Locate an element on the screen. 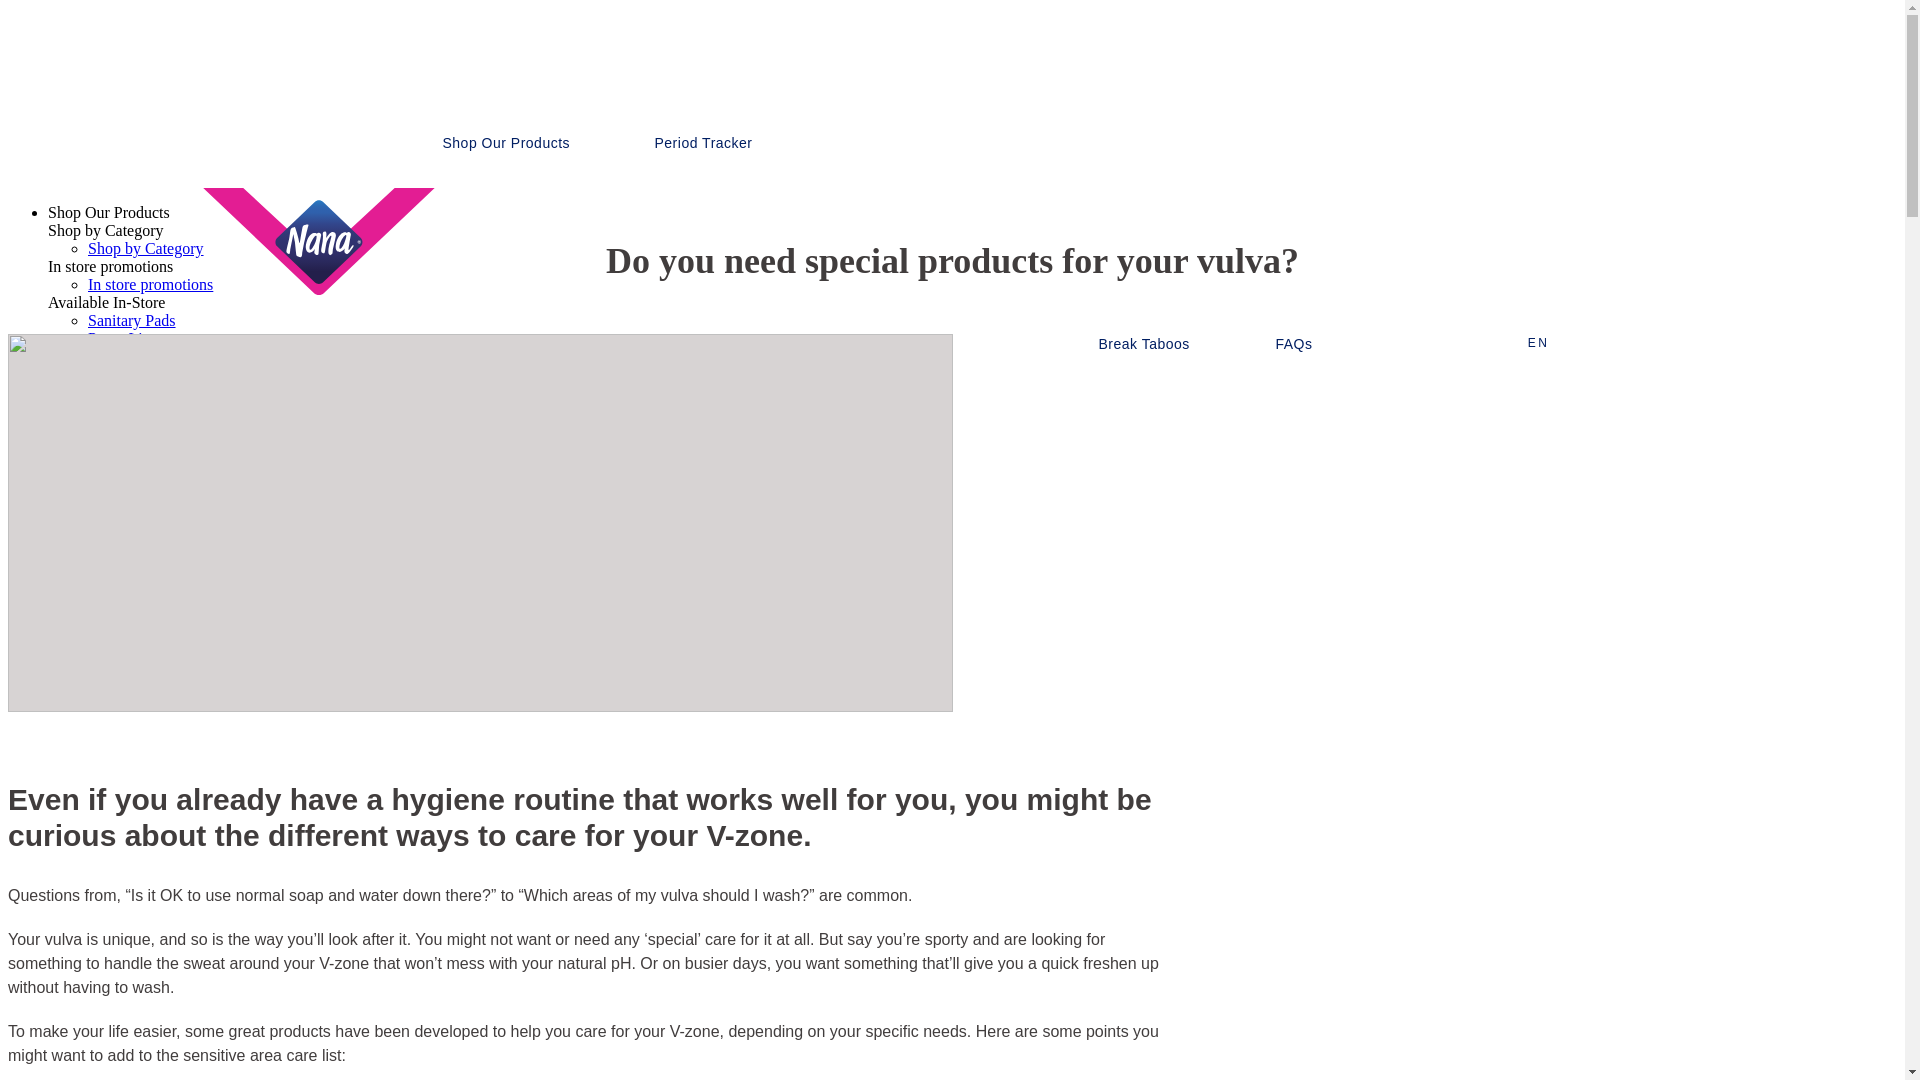  Panty Liners is located at coordinates (128, 338).